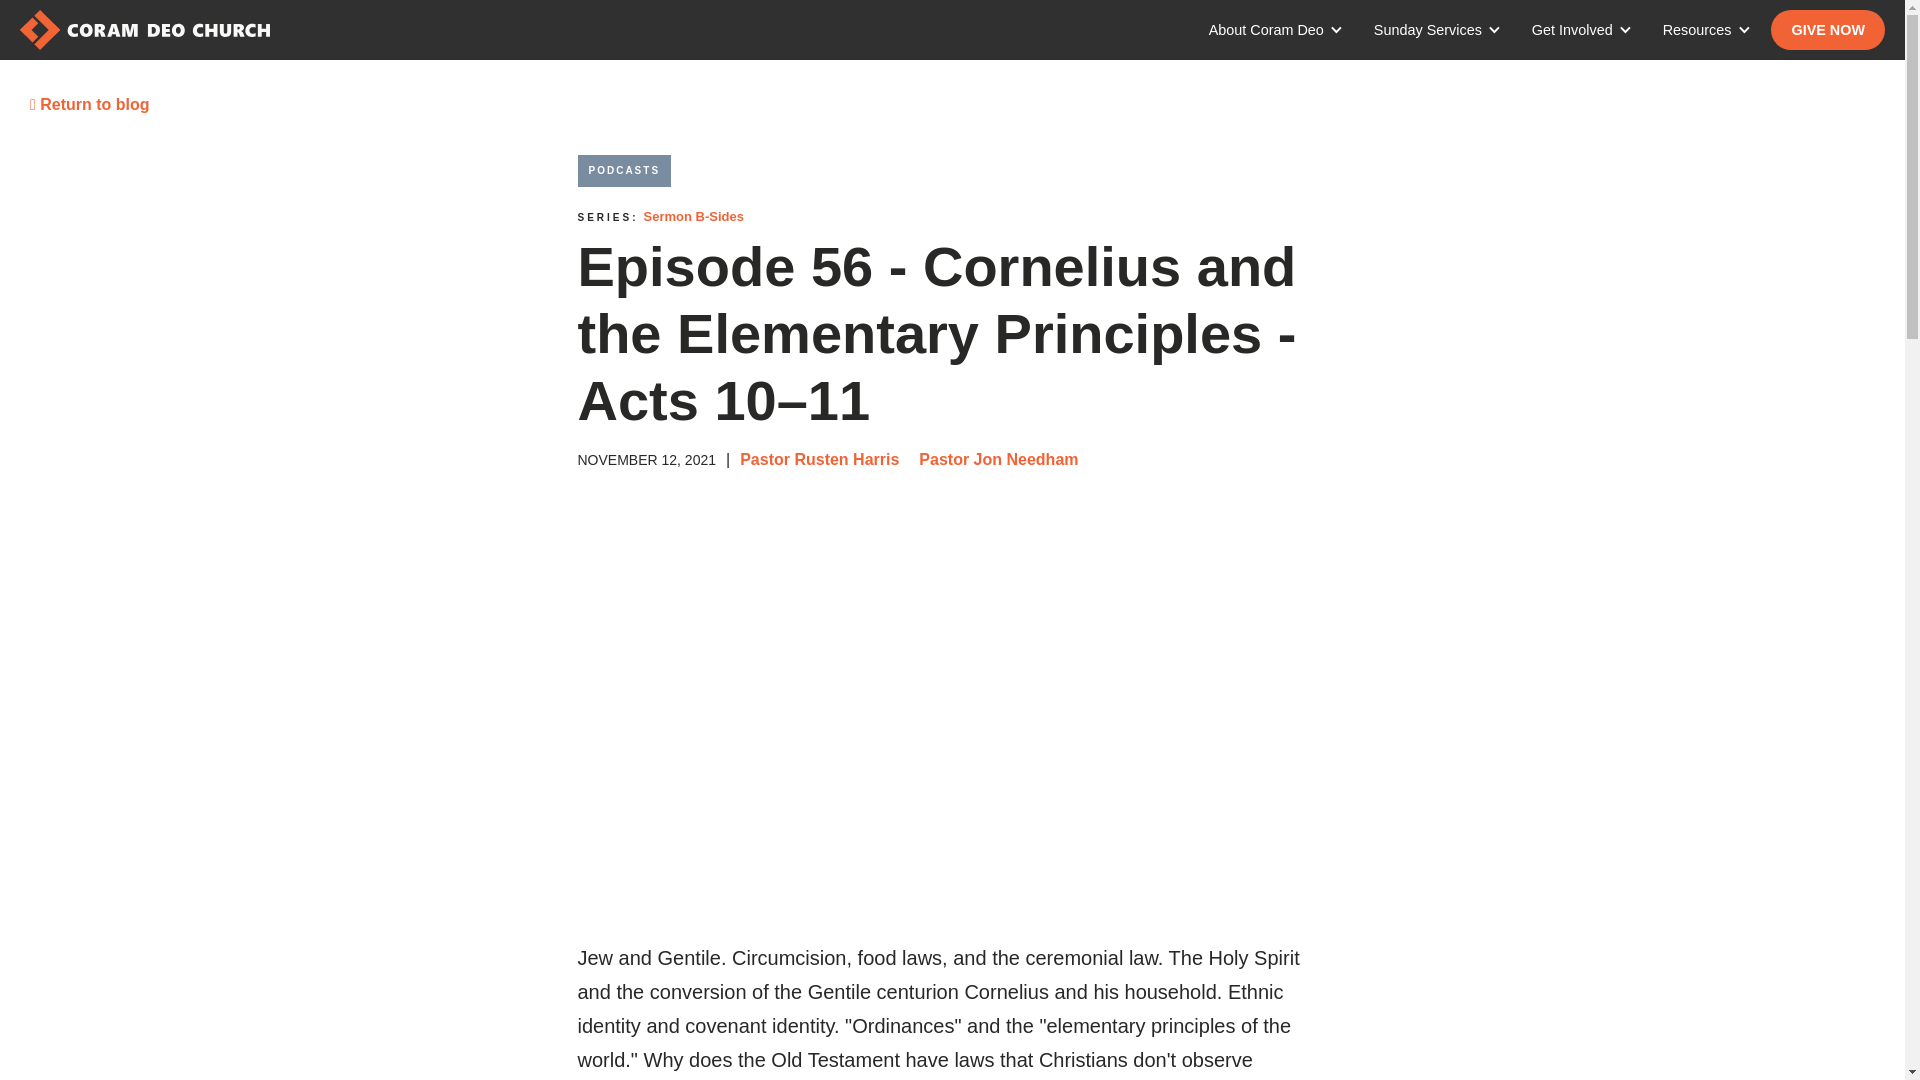  Describe the element at coordinates (624, 170) in the screenshot. I see `PODCASTS` at that location.